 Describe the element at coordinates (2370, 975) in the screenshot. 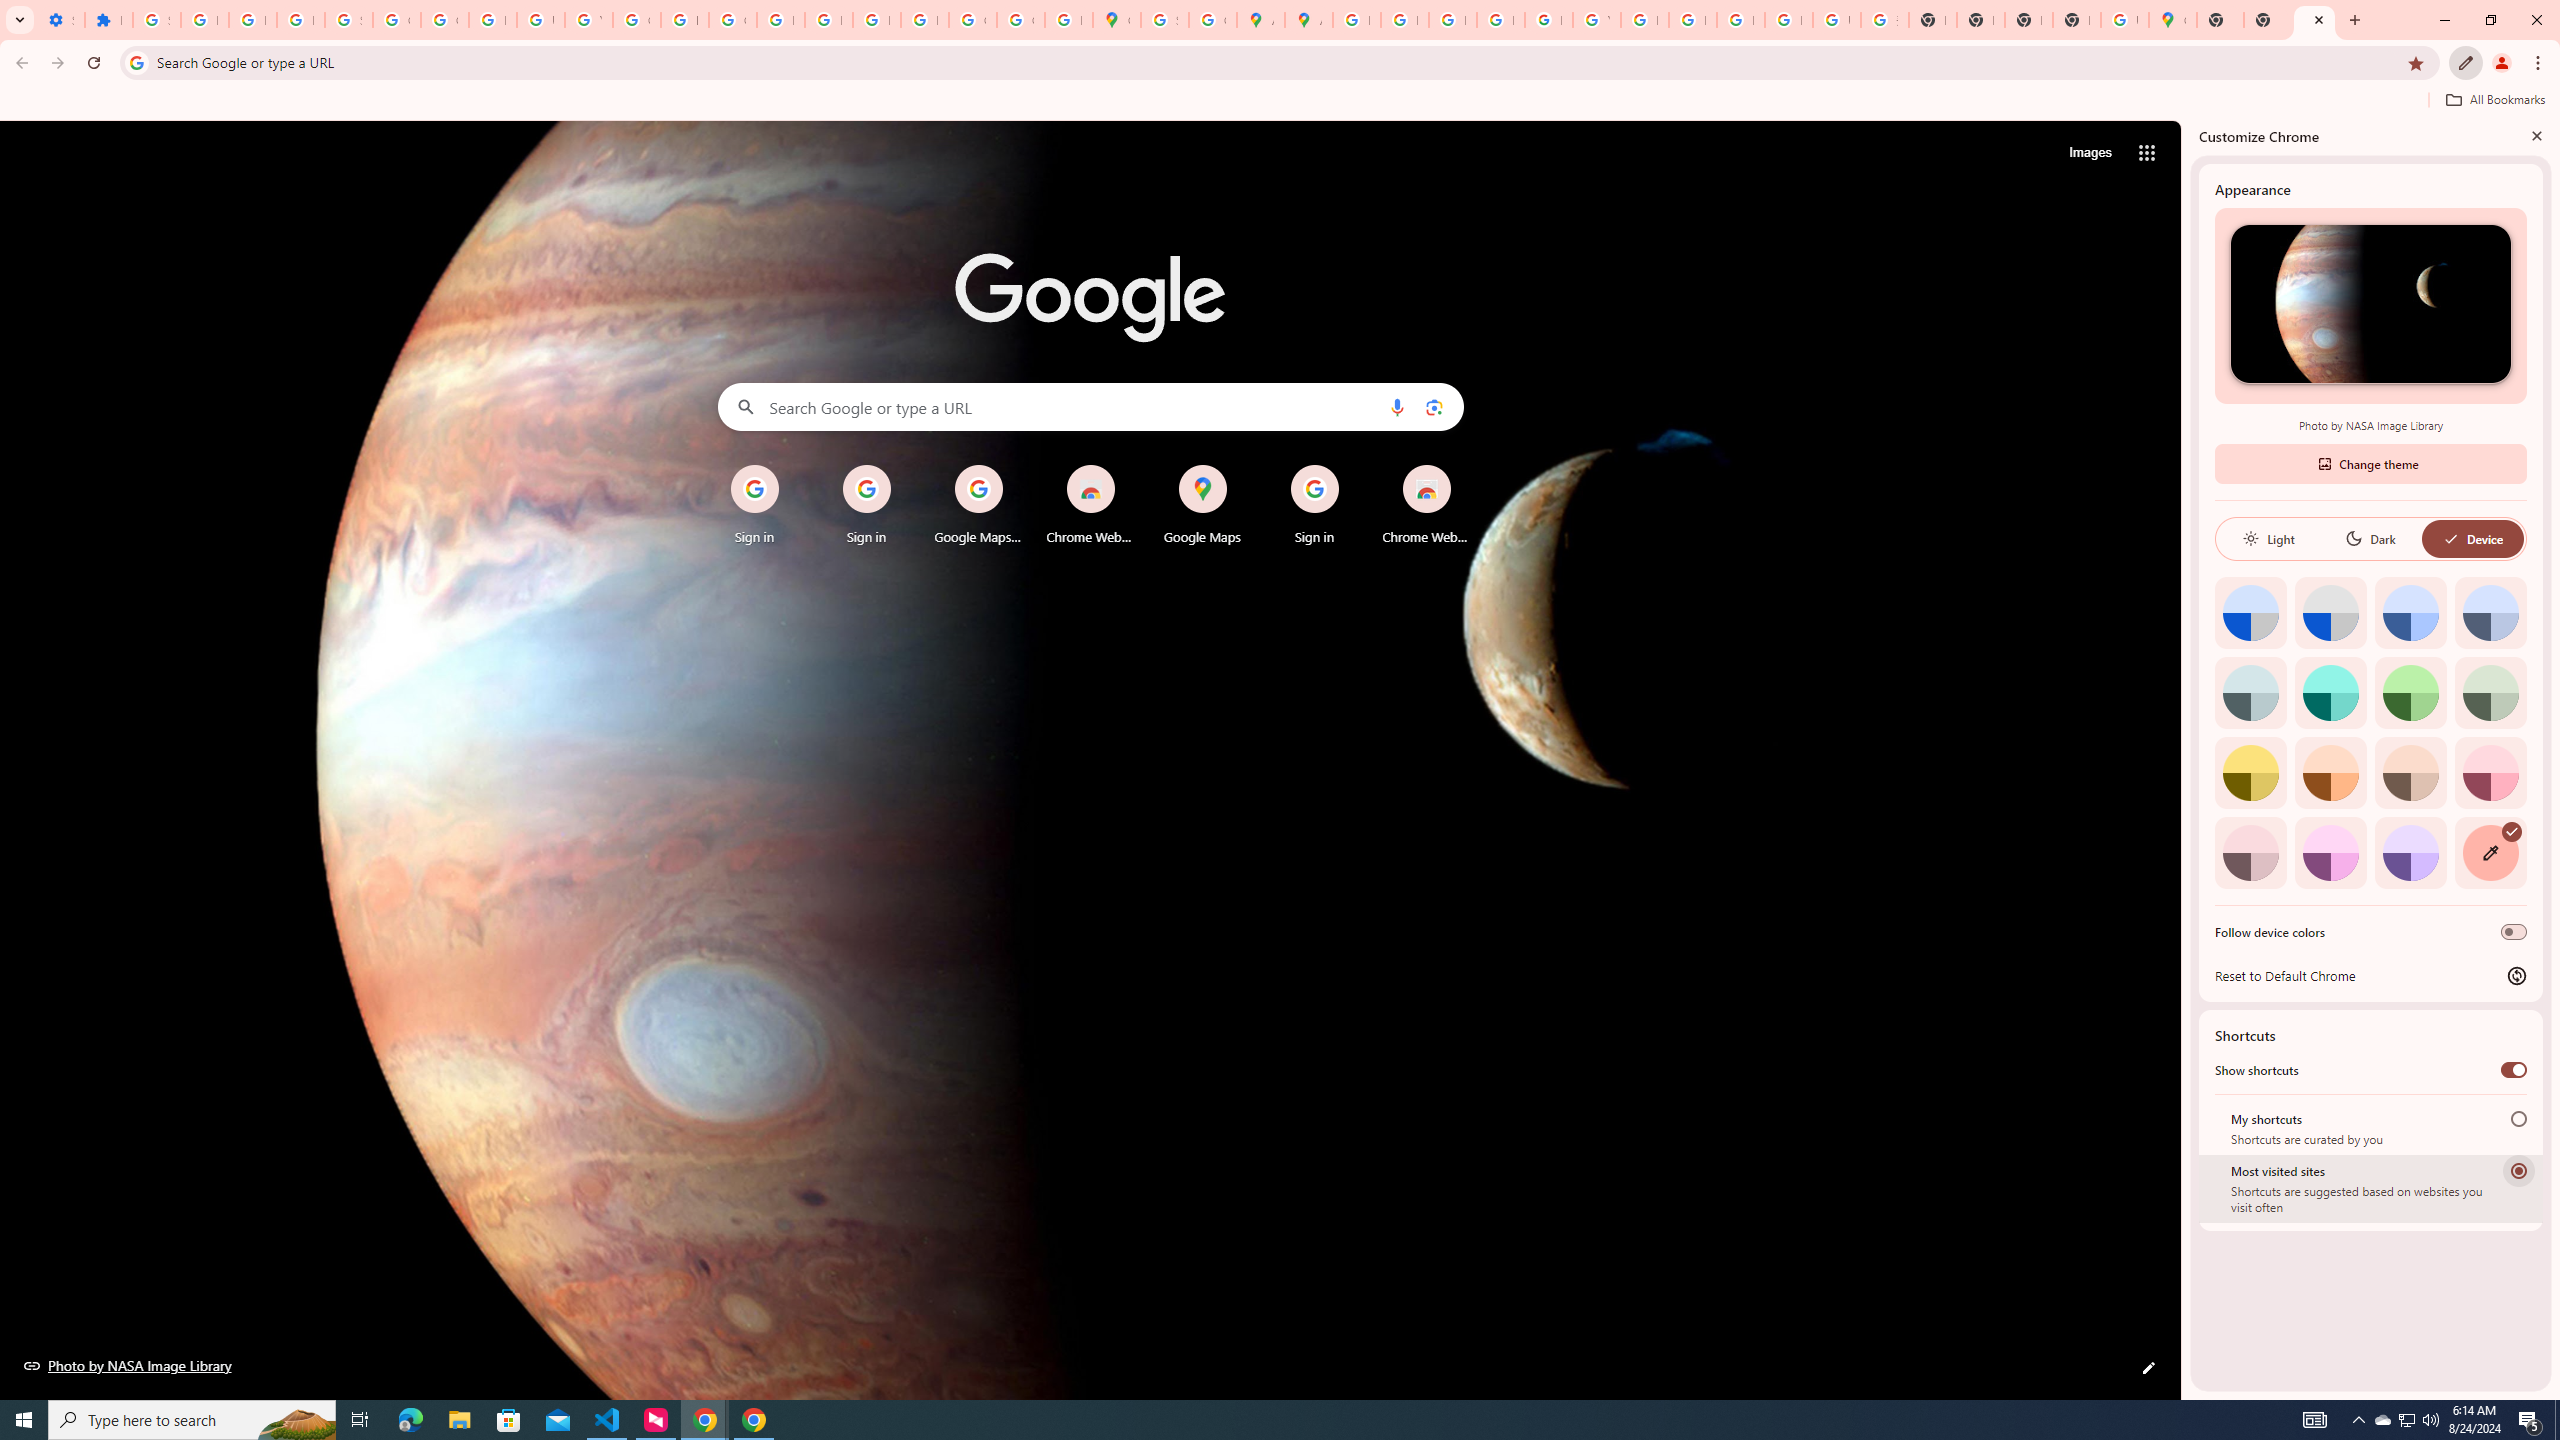

I see `Reset to Default Chrome` at that location.